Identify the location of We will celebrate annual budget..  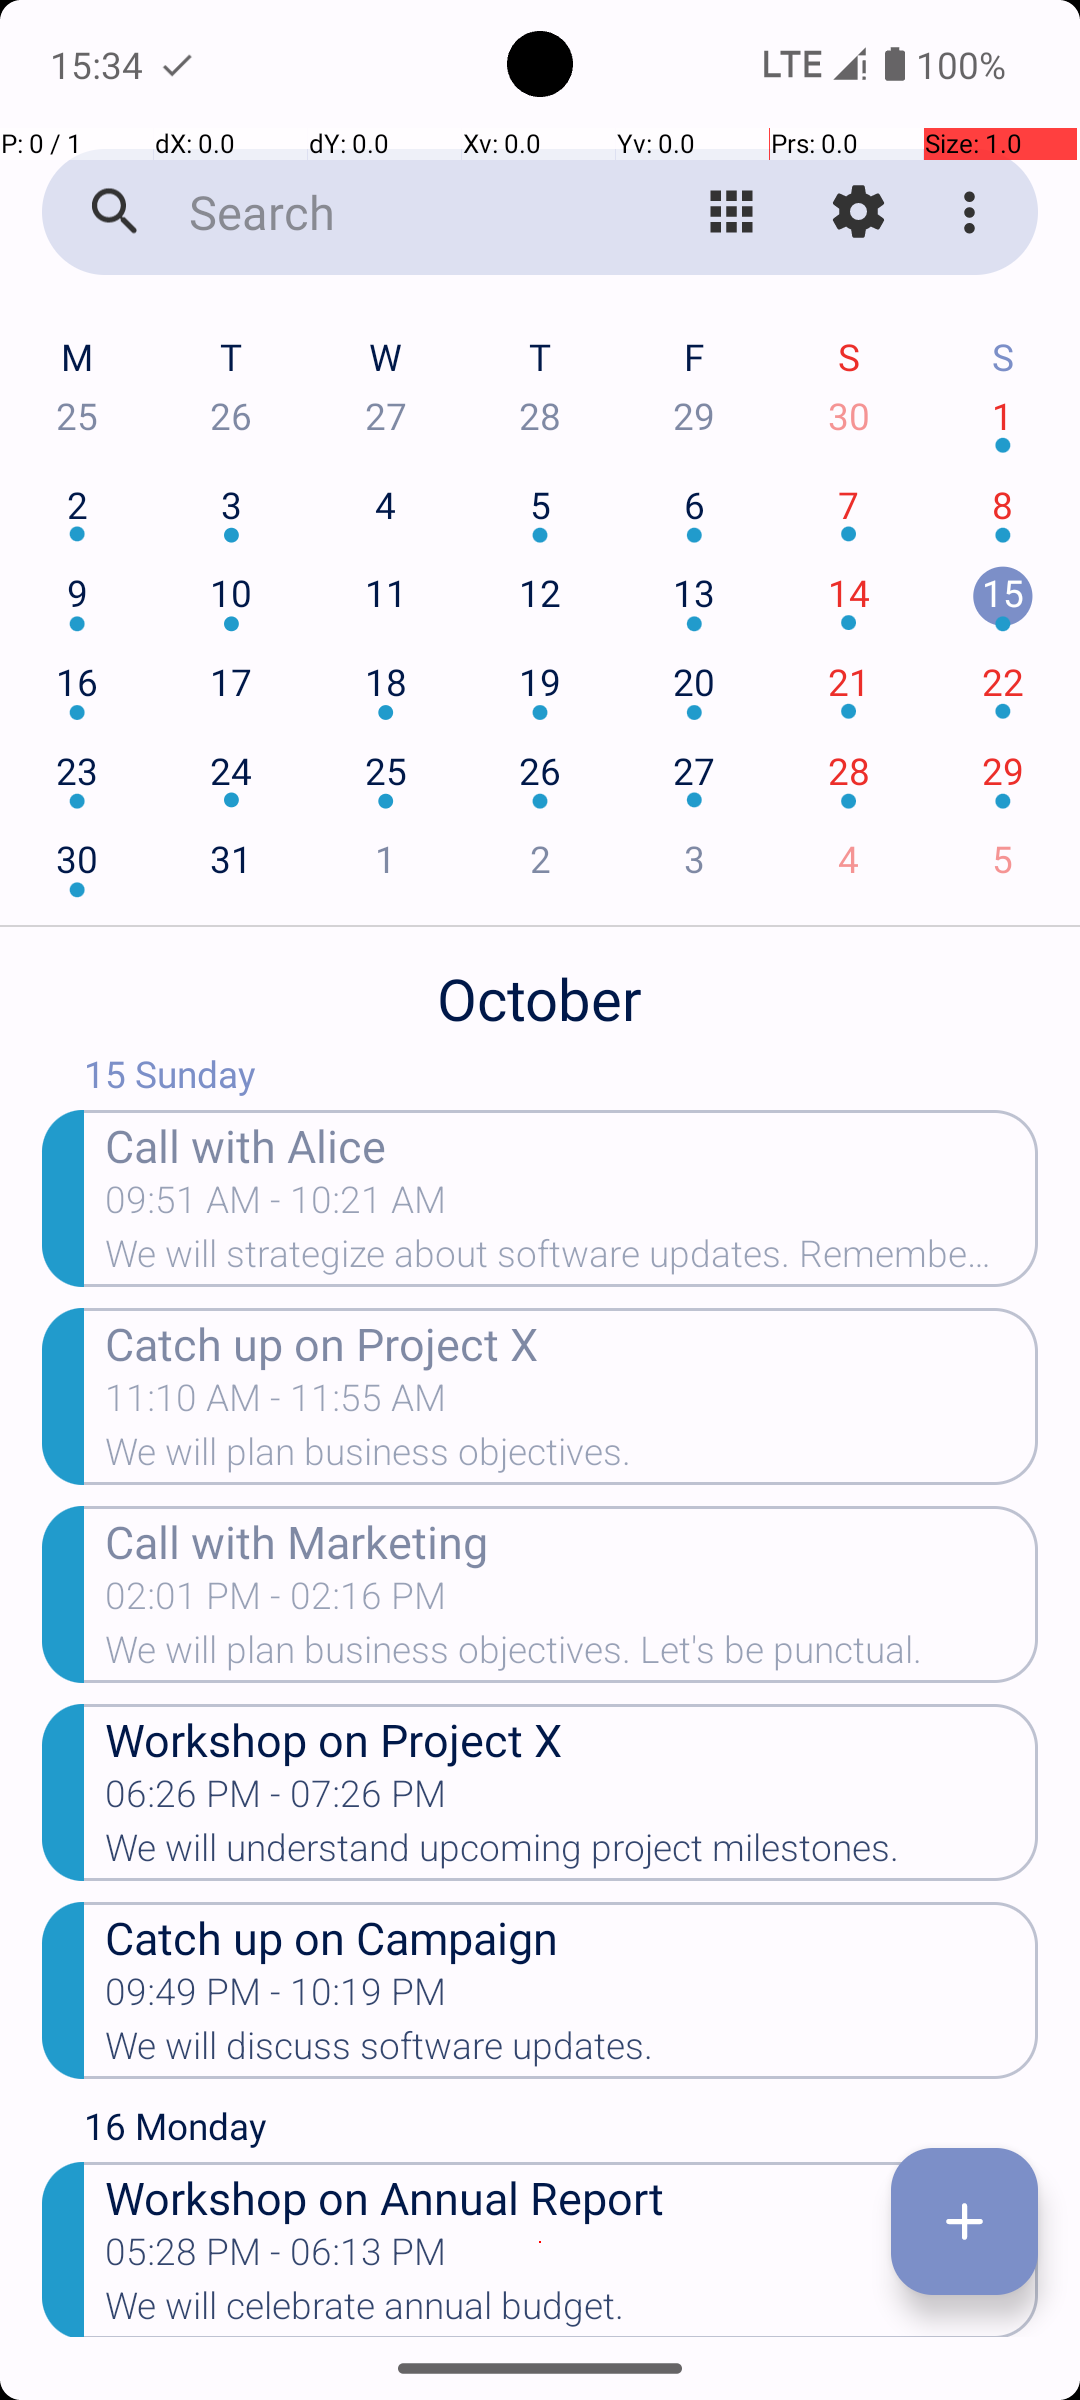
(572, 2311).